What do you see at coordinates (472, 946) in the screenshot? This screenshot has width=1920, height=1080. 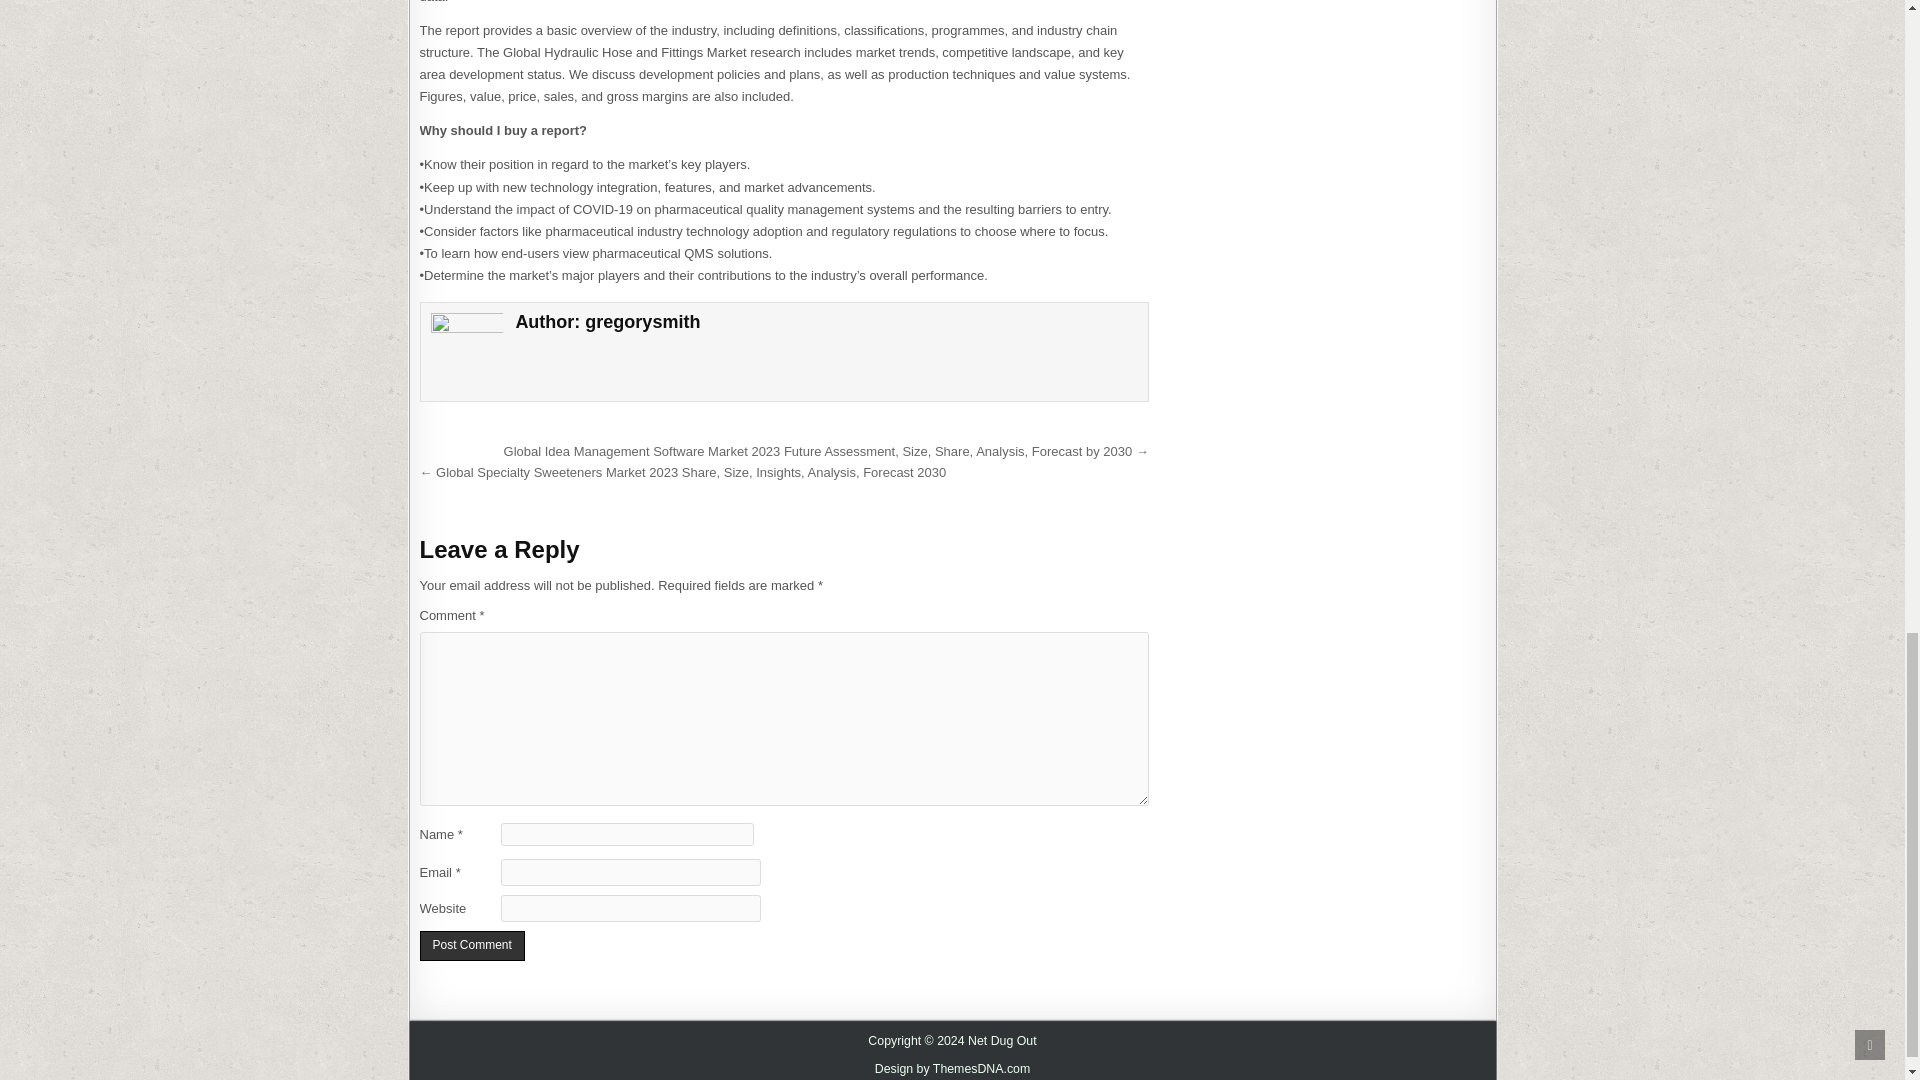 I see `Post Comment` at bounding box center [472, 946].